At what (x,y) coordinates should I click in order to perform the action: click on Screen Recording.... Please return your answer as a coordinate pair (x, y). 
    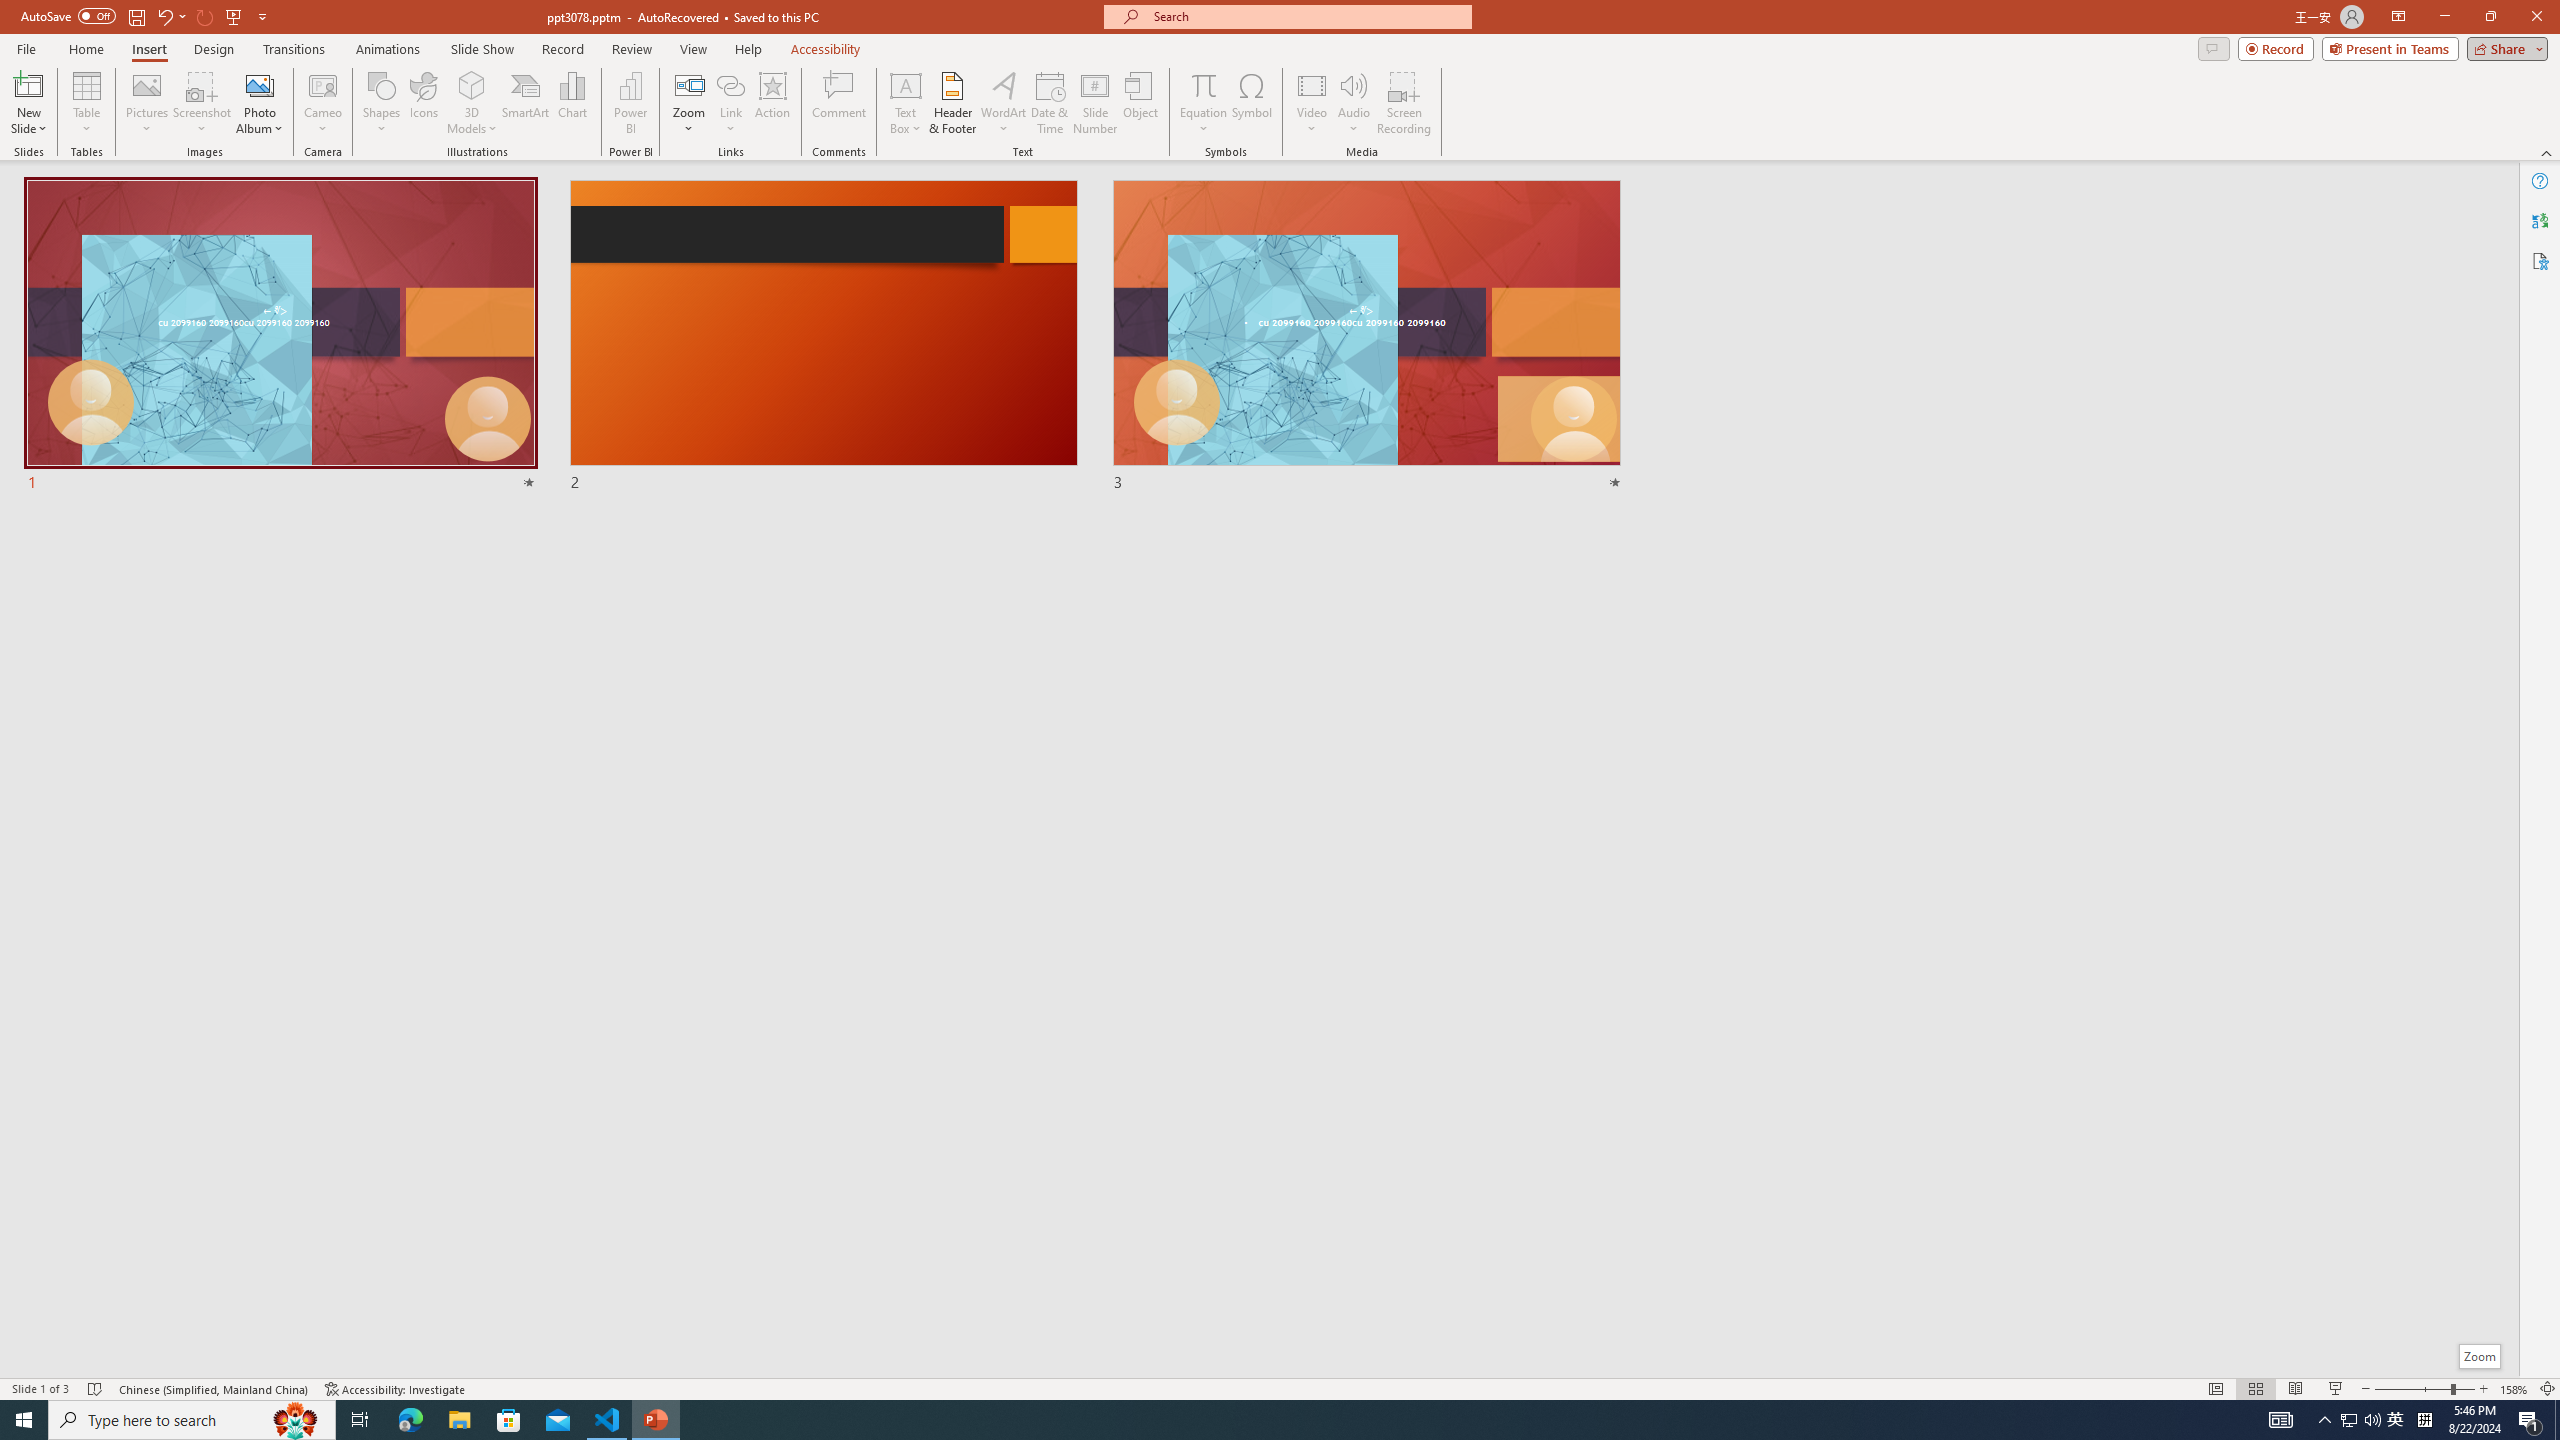
    Looking at the image, I should click on (1404, 103).